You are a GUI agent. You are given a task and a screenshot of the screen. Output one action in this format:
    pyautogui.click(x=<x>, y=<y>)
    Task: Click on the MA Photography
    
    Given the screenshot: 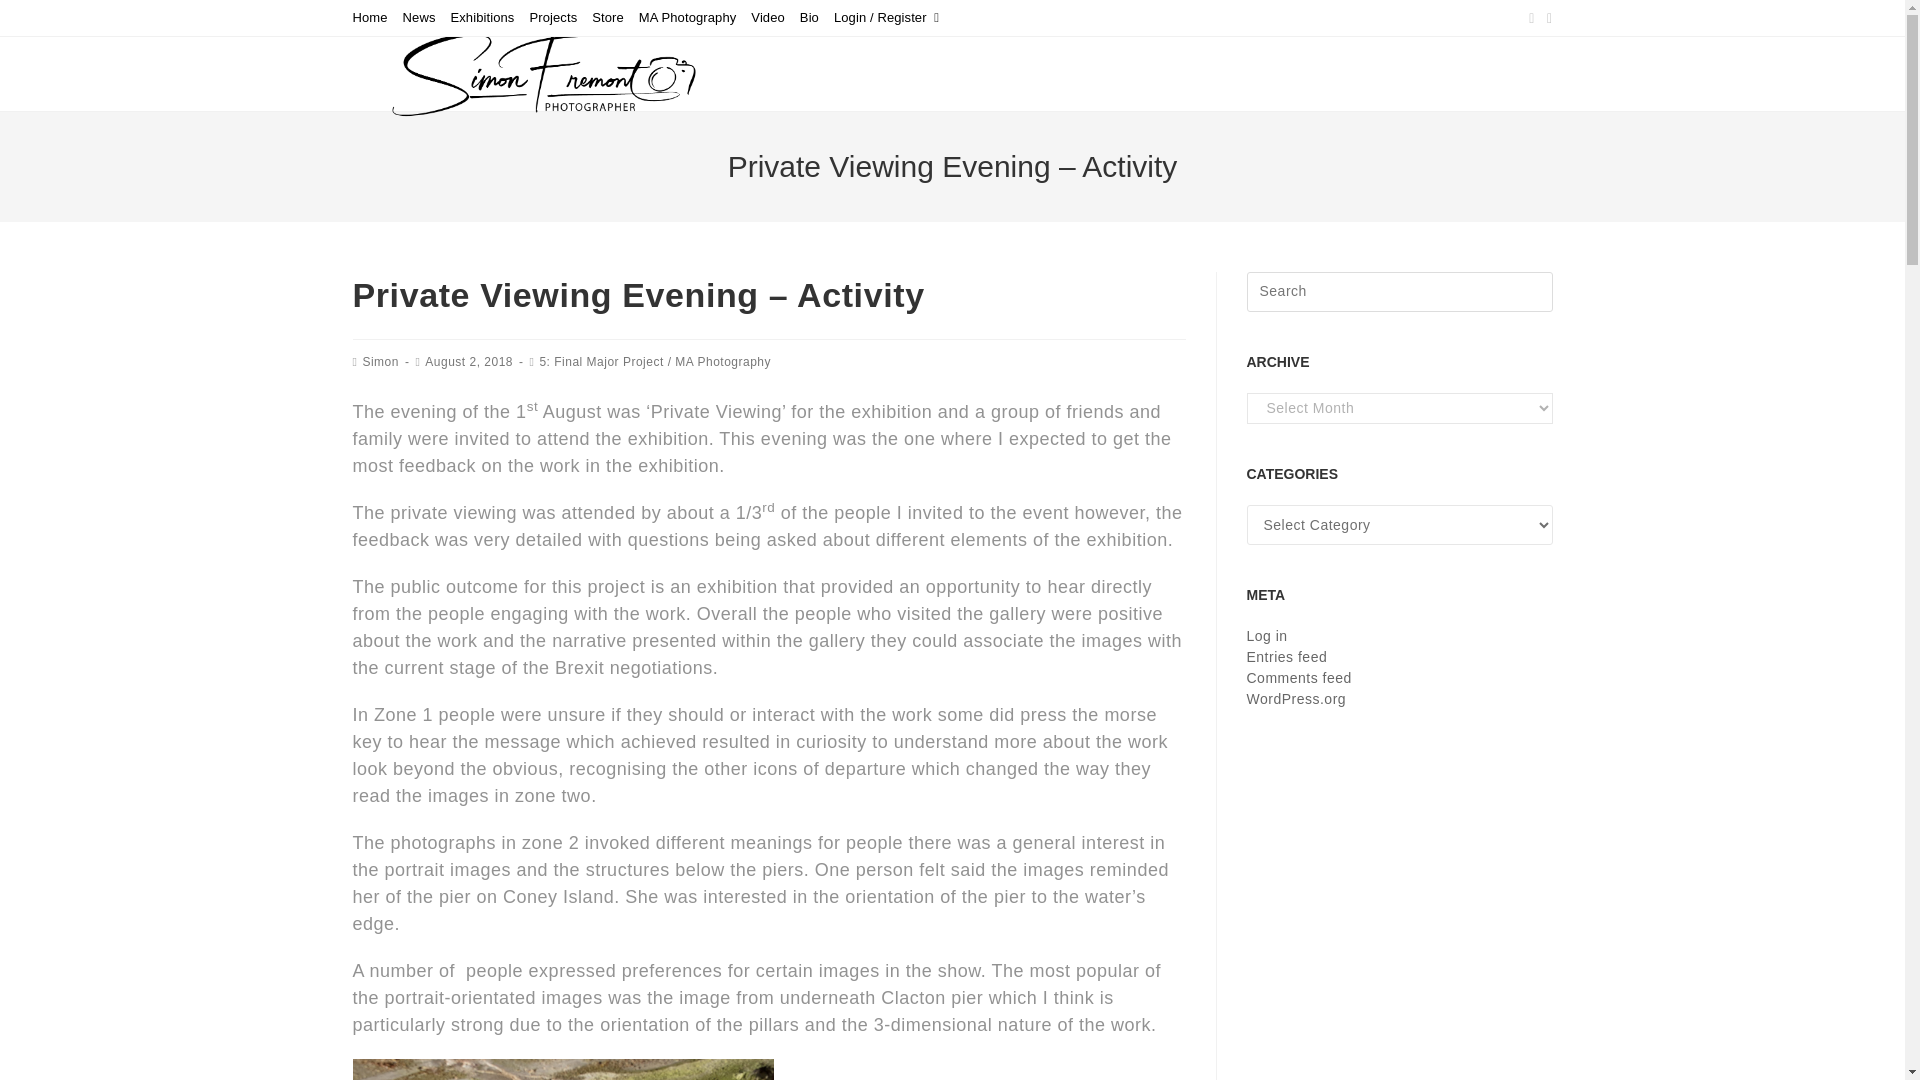 What is the action you would take?
    pyautogui.click(x=723, y=362)
    